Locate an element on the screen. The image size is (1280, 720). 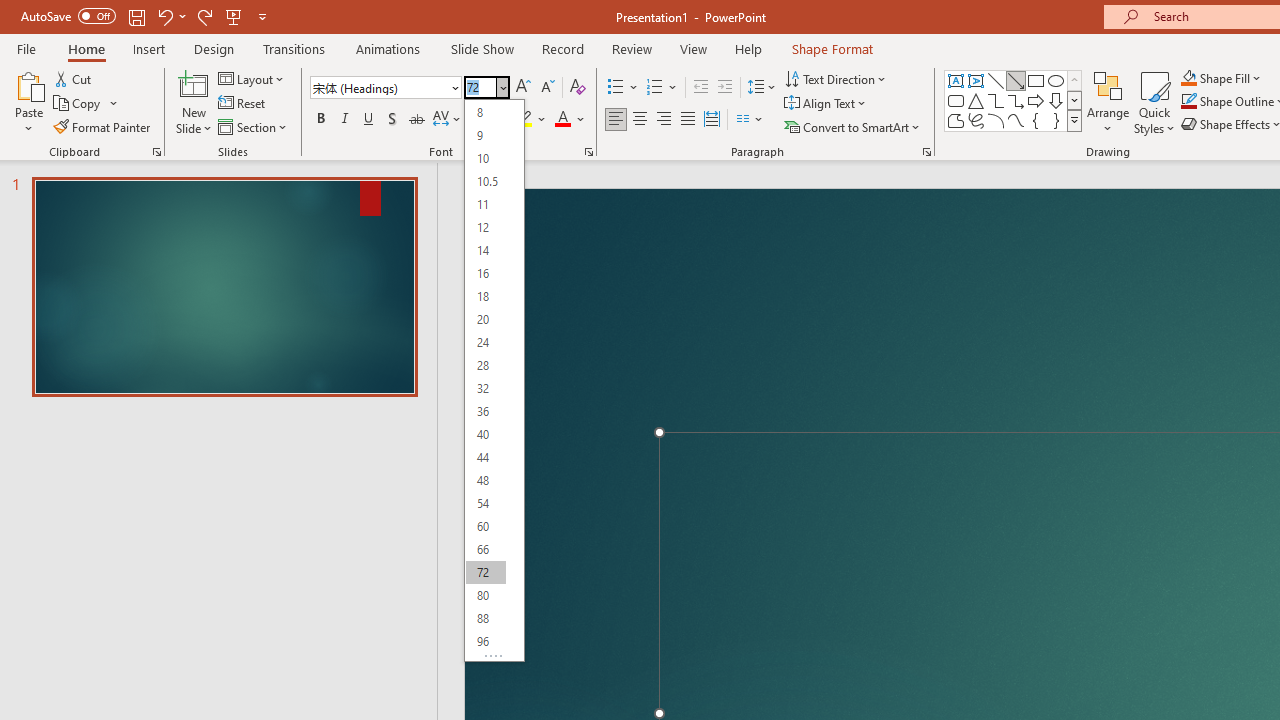
20 is located at coordinates (485, 320).